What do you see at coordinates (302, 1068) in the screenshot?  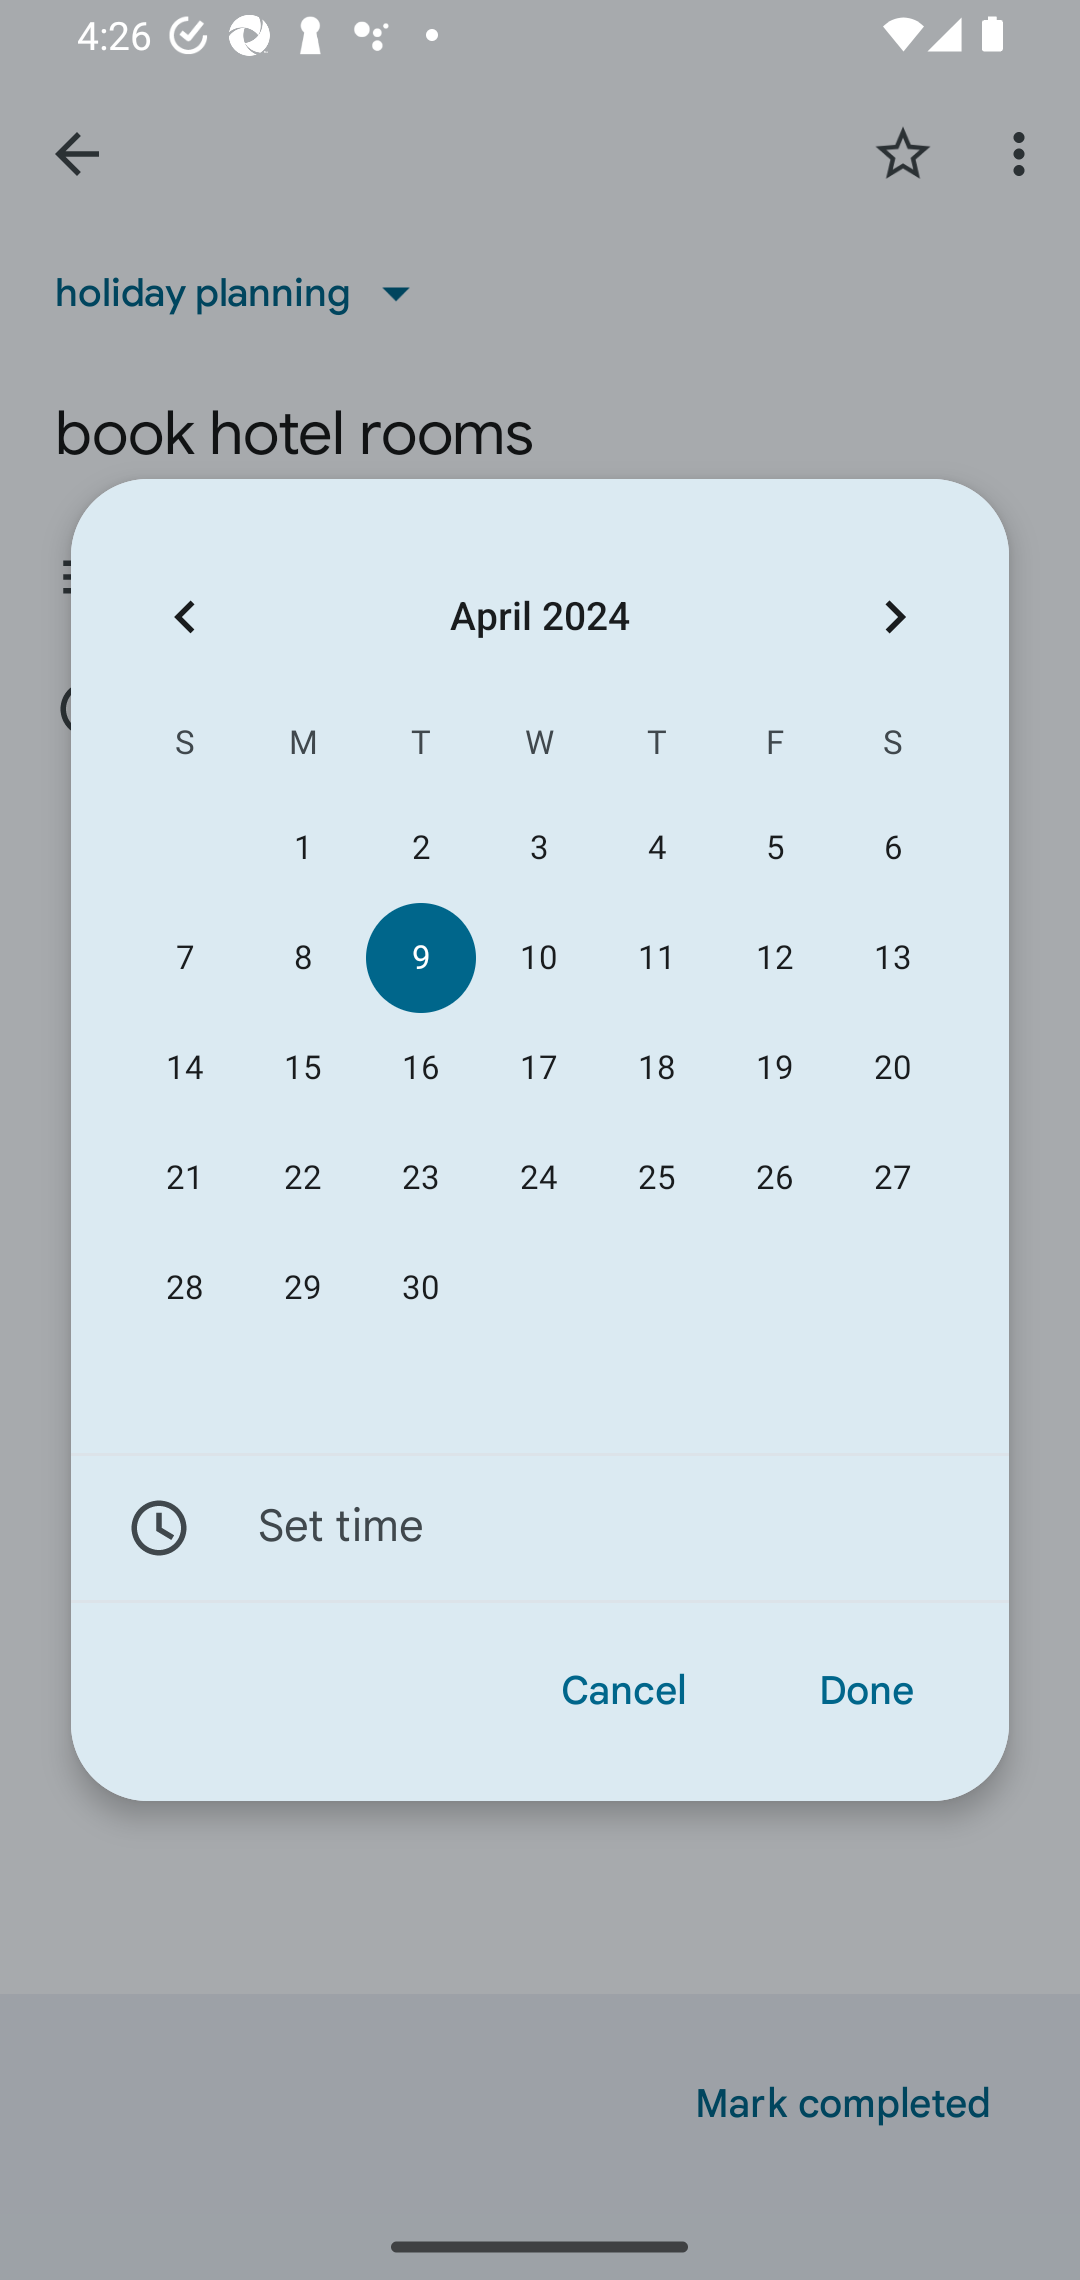 I see `15 15 April 2024` at bounding box center [302, 1068].